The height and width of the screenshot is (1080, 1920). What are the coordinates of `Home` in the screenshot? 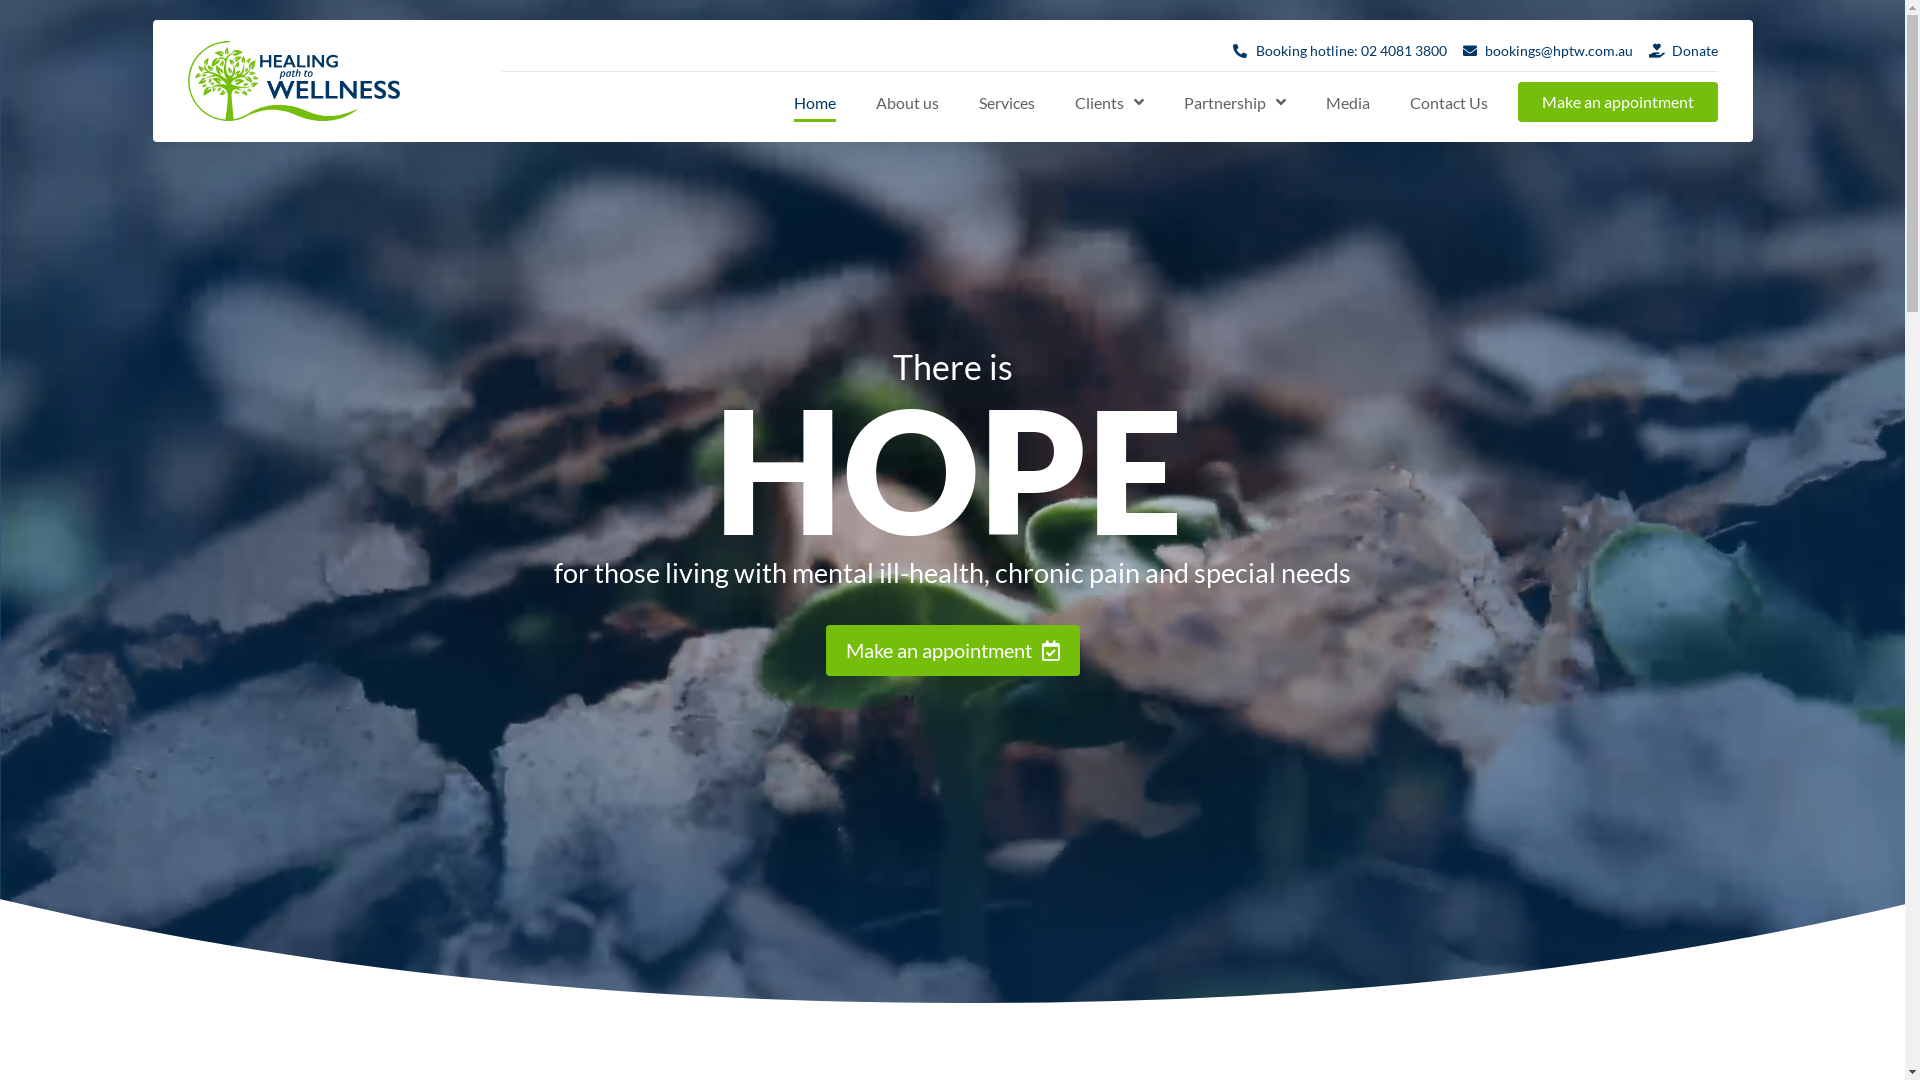 It's located at (815, 102).